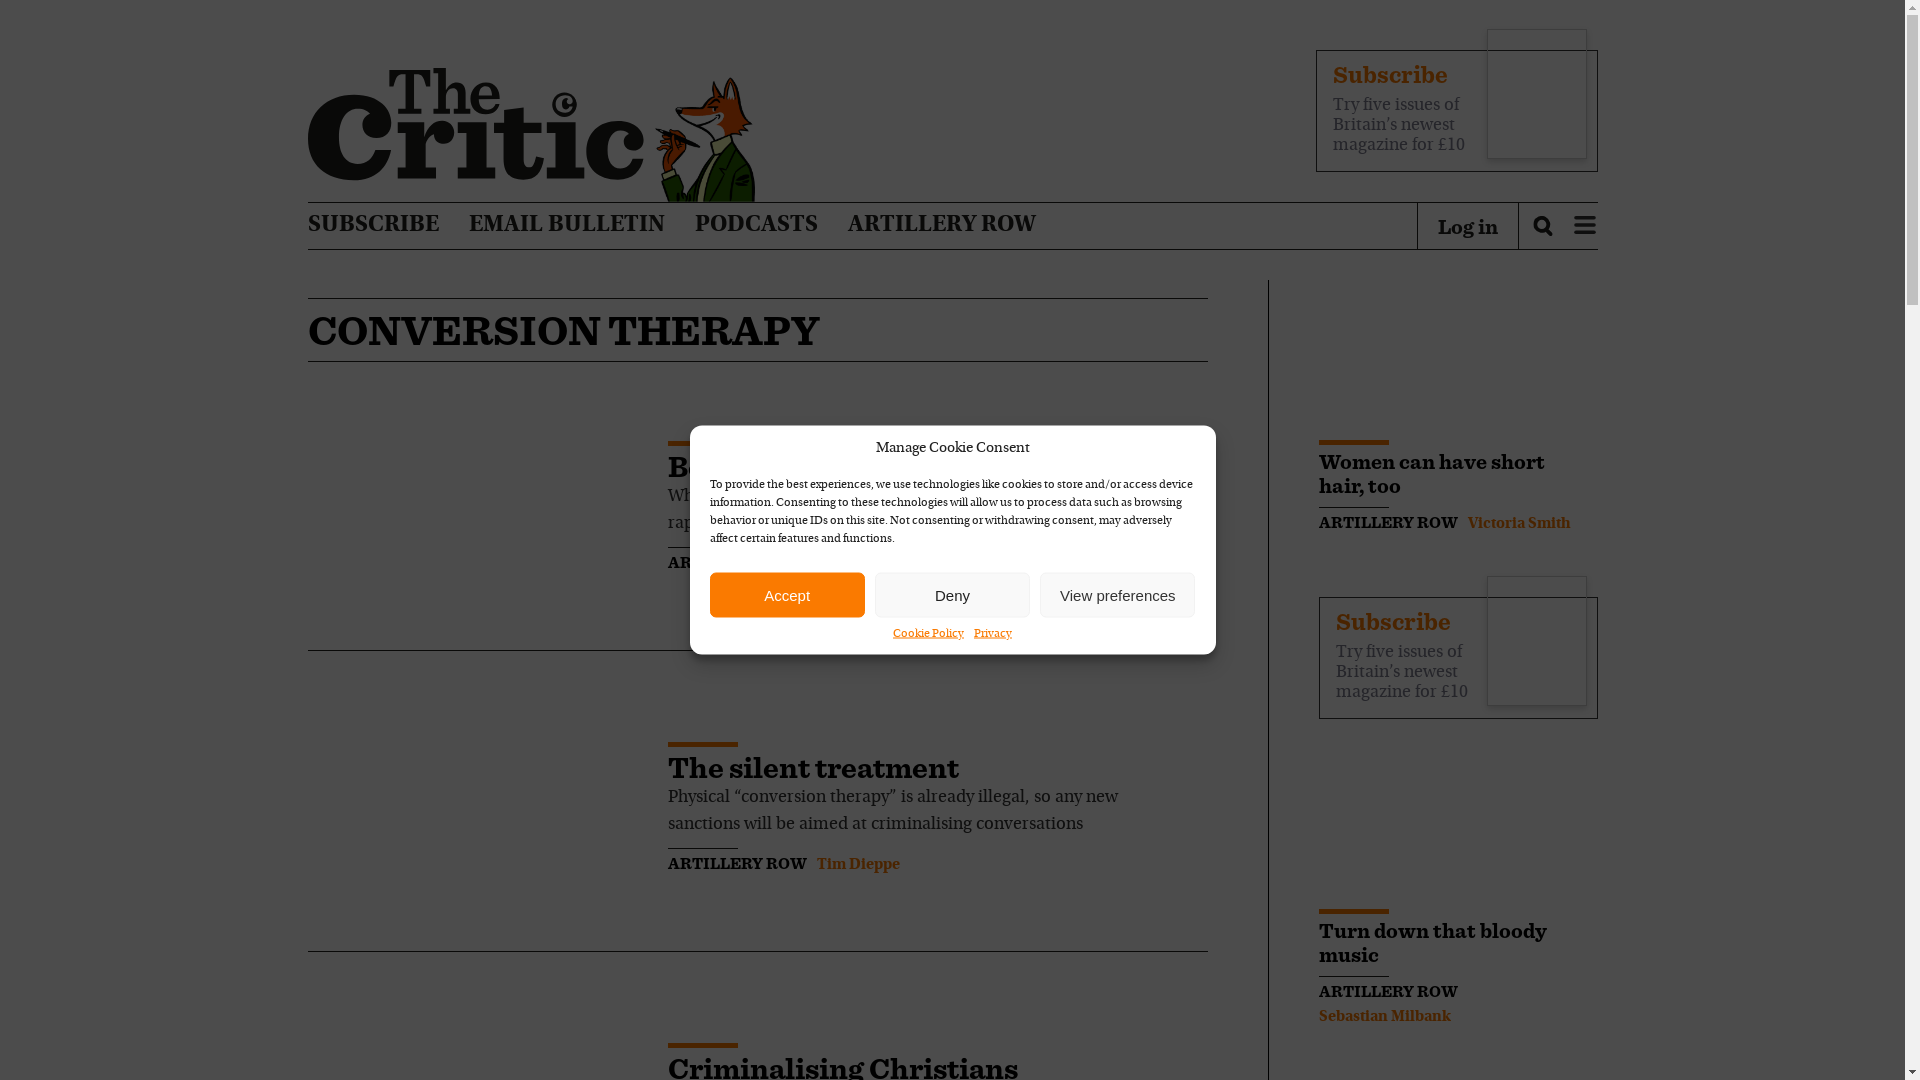 The image size is (1920, 1080). Describe the element at coordinates (876, 564) in the screenshot. I see `Posts by Matthew Roberts` at that location.